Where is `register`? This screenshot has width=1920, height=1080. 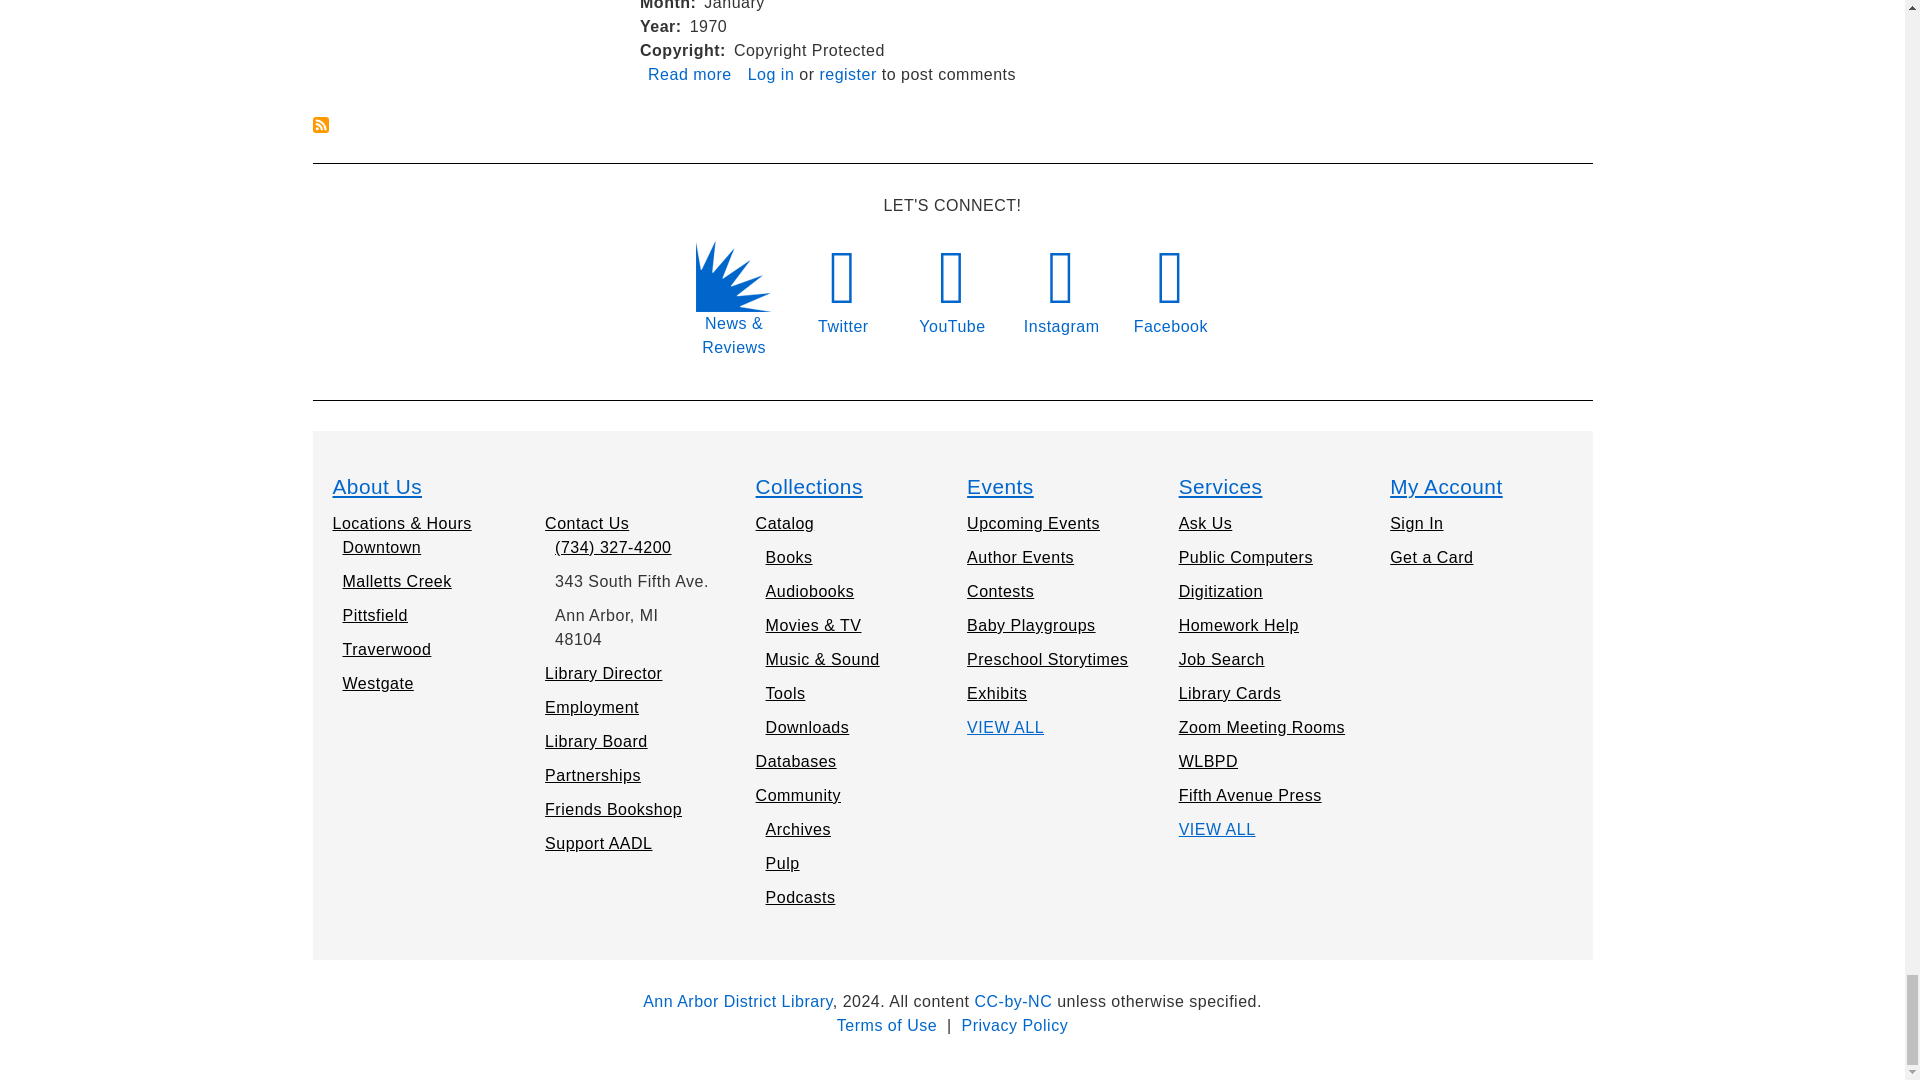
register is located at coordinates (320, 124).